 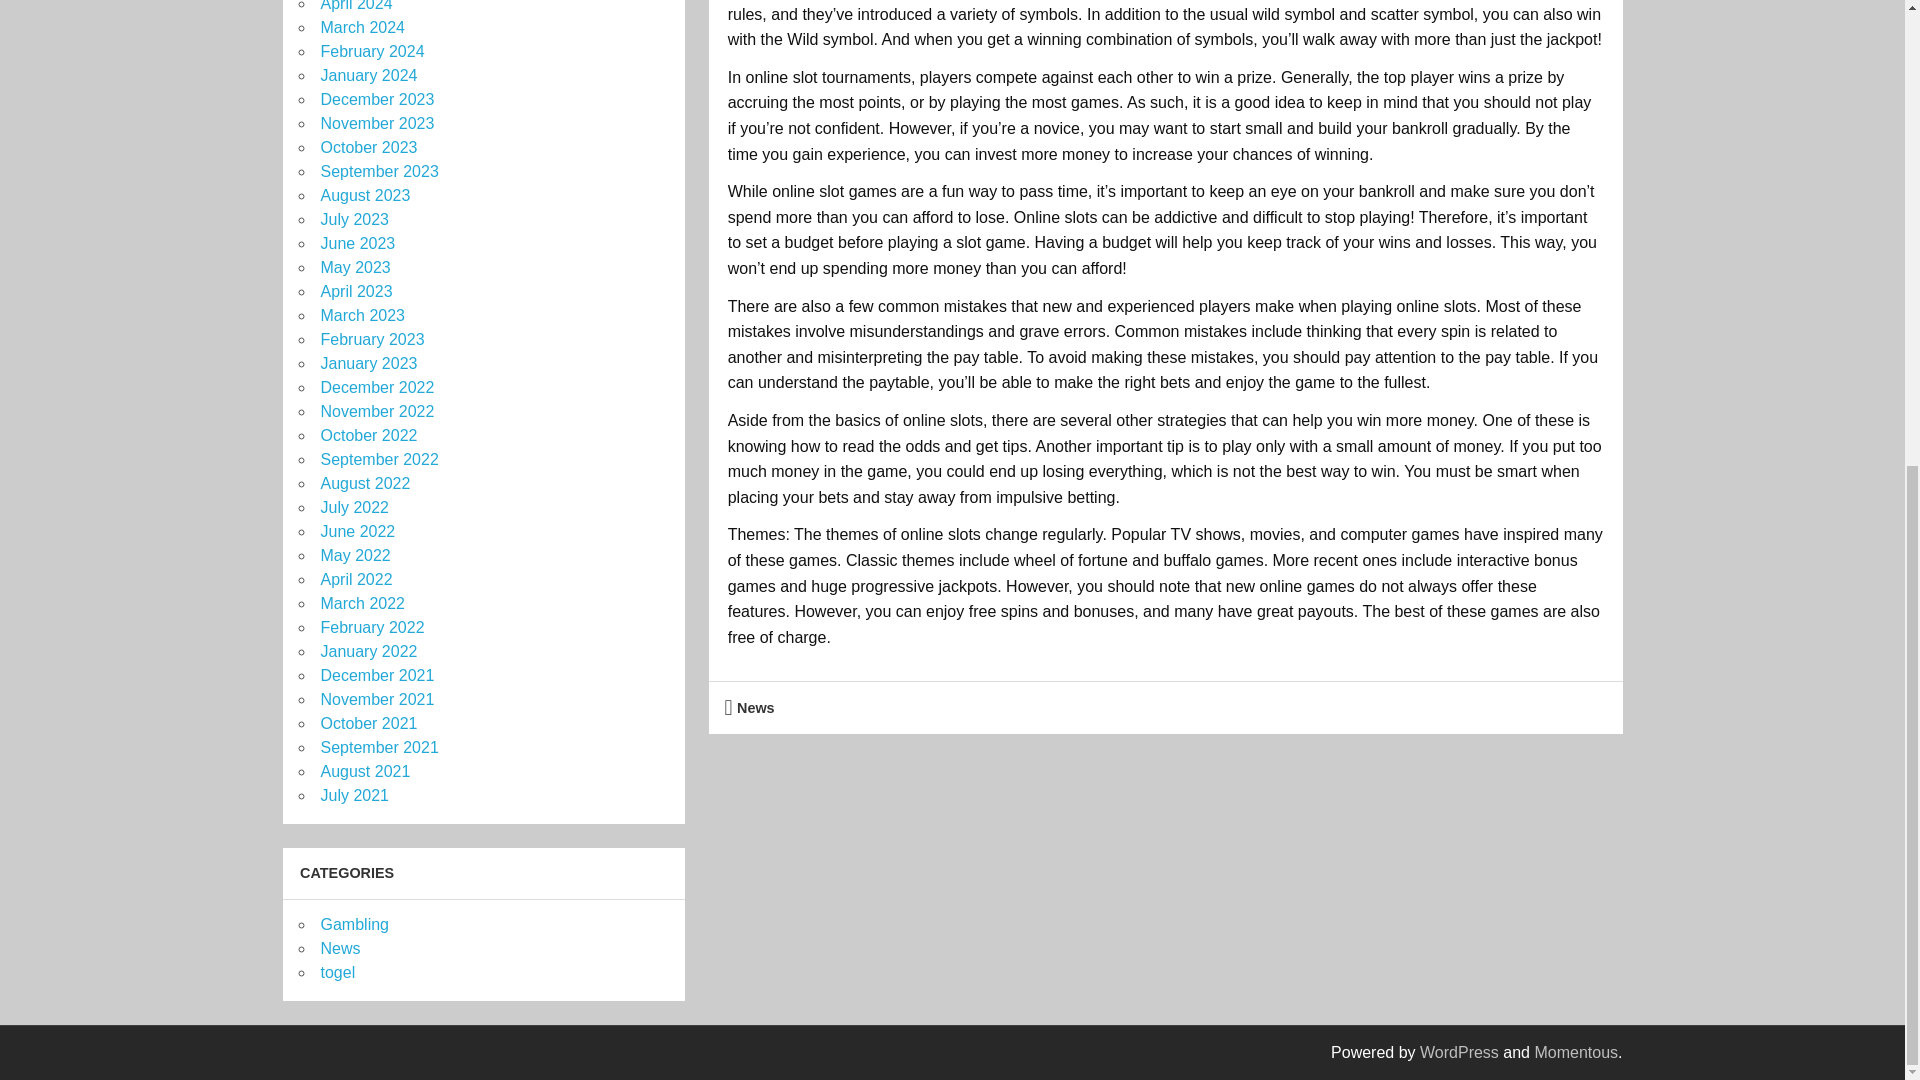 What do you see at coordinates (378, 172) in the screenshot?
I see `September 2023` at bounding box center [378, 172].